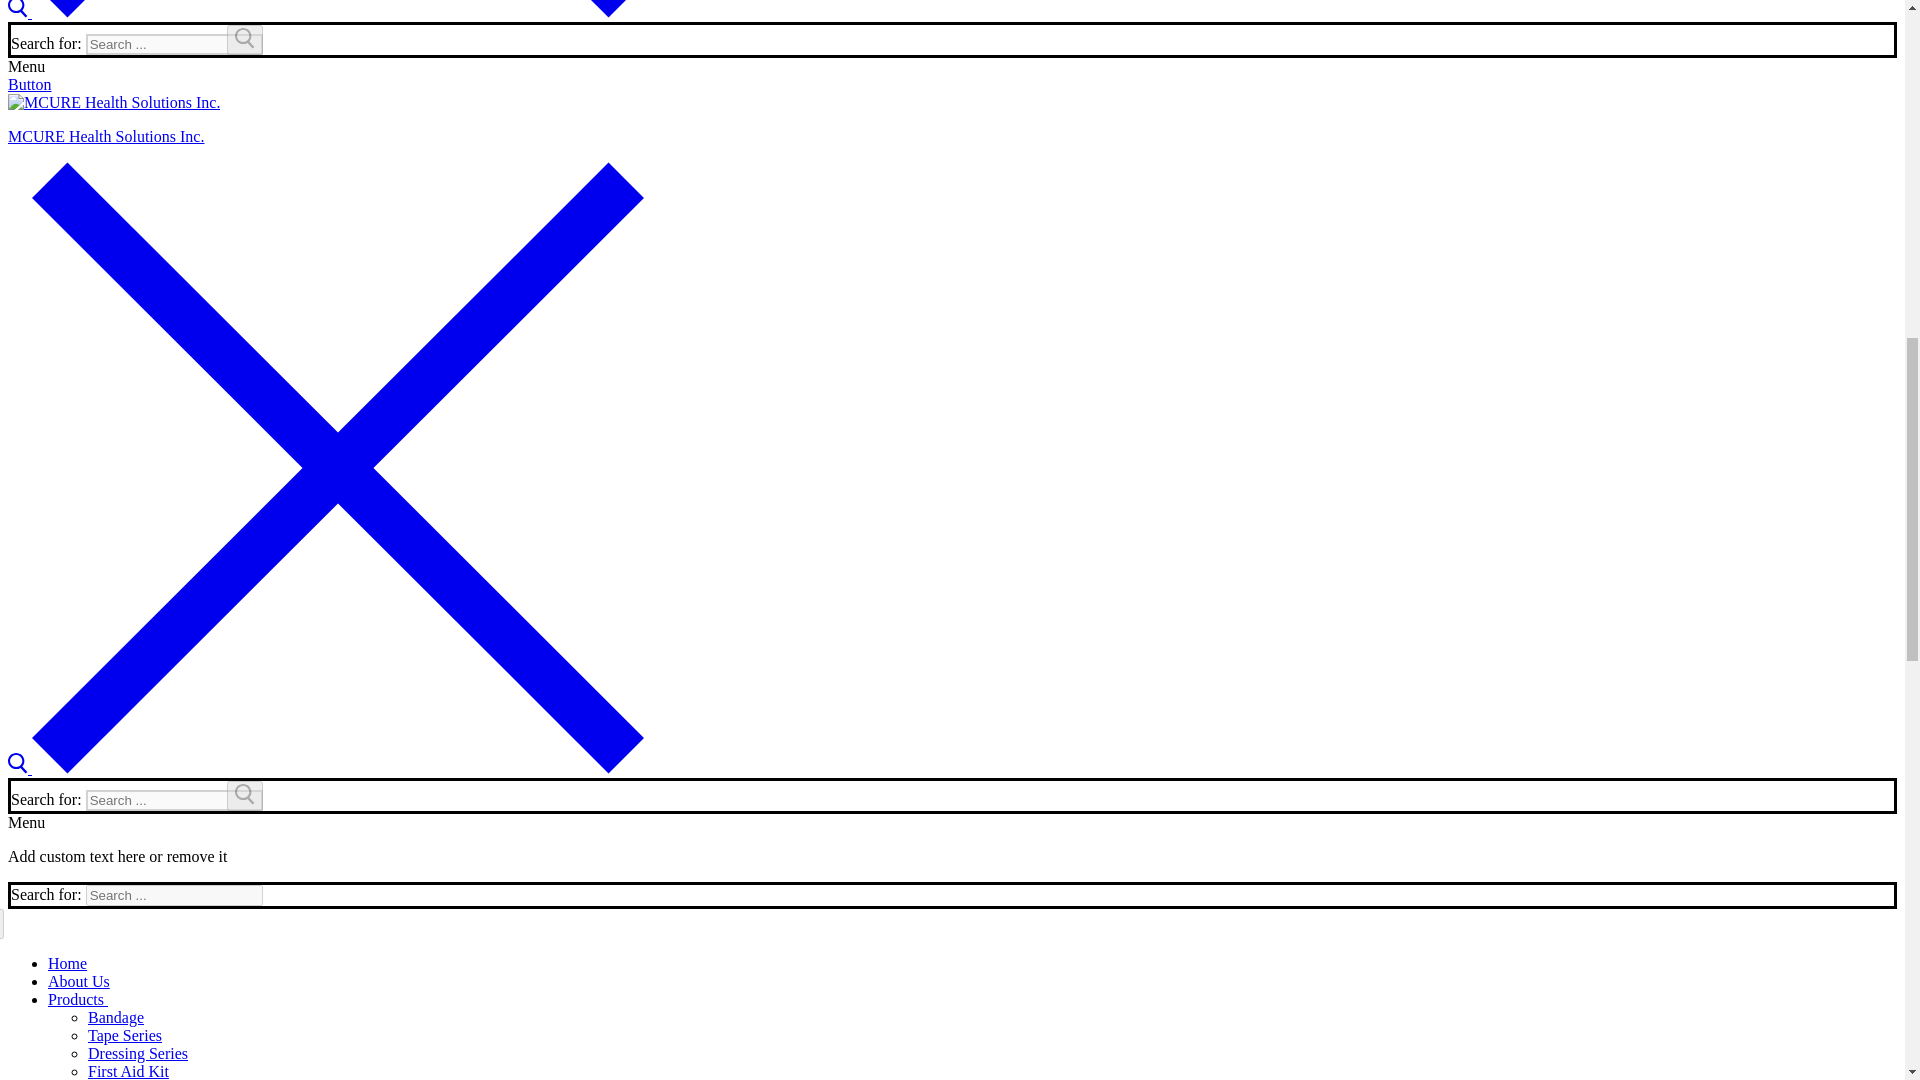 This screenshot has width=1920, height=1080. Describe the element at coordinates (138, 1053) in the screenshot. I see `Dressing Series` at that location.